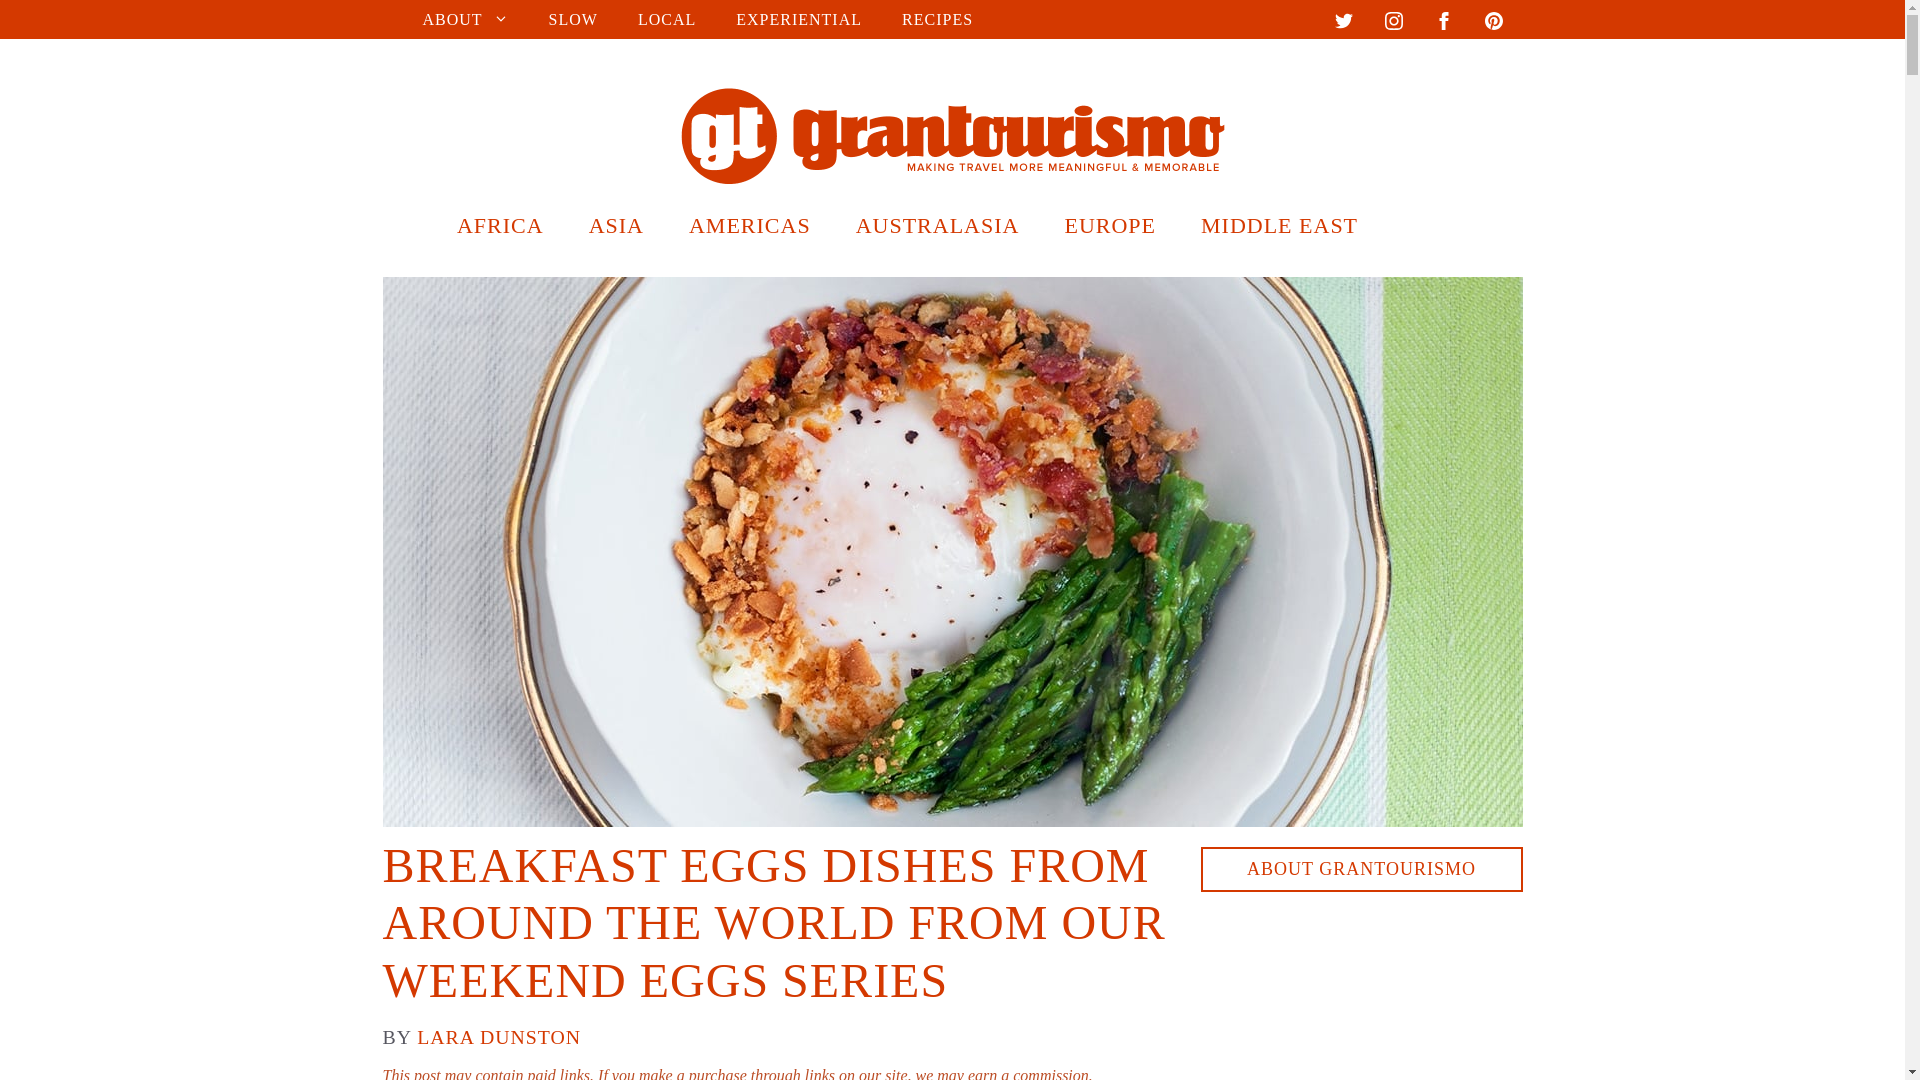 The height and width of the screenshot is (1080, 1920). Describe the element at coordinates (574, 19) in the screenshot. I see `SLOW` at that location.